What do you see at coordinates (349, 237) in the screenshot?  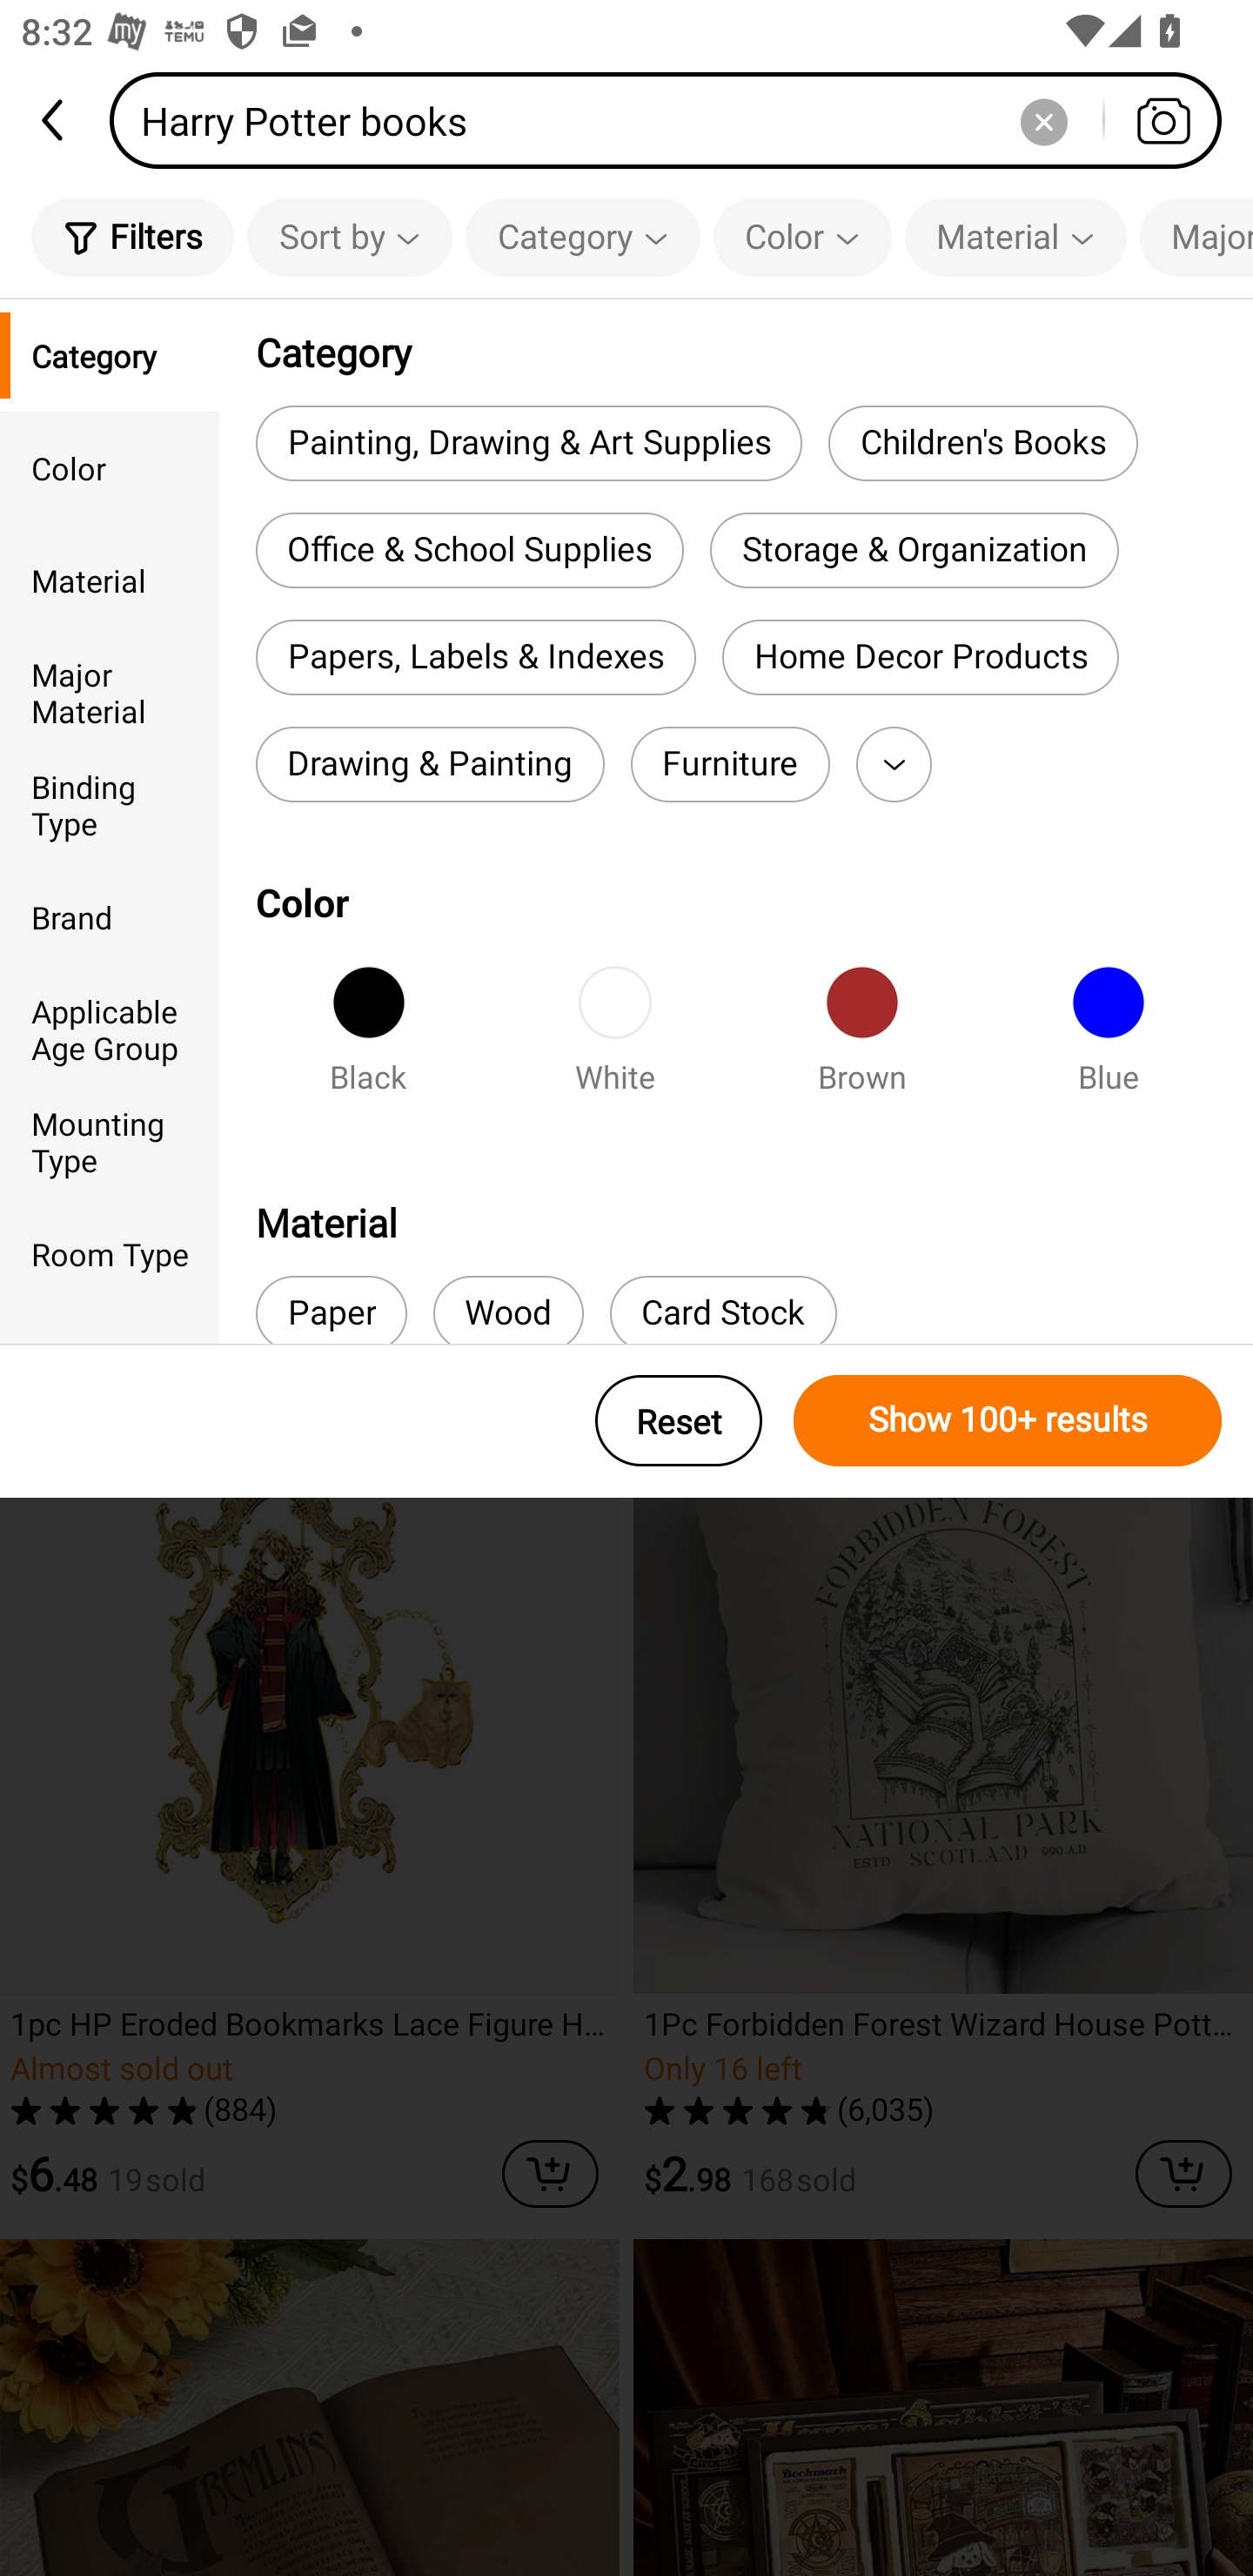 I see `Sort by` at bounding box center [349, 237].